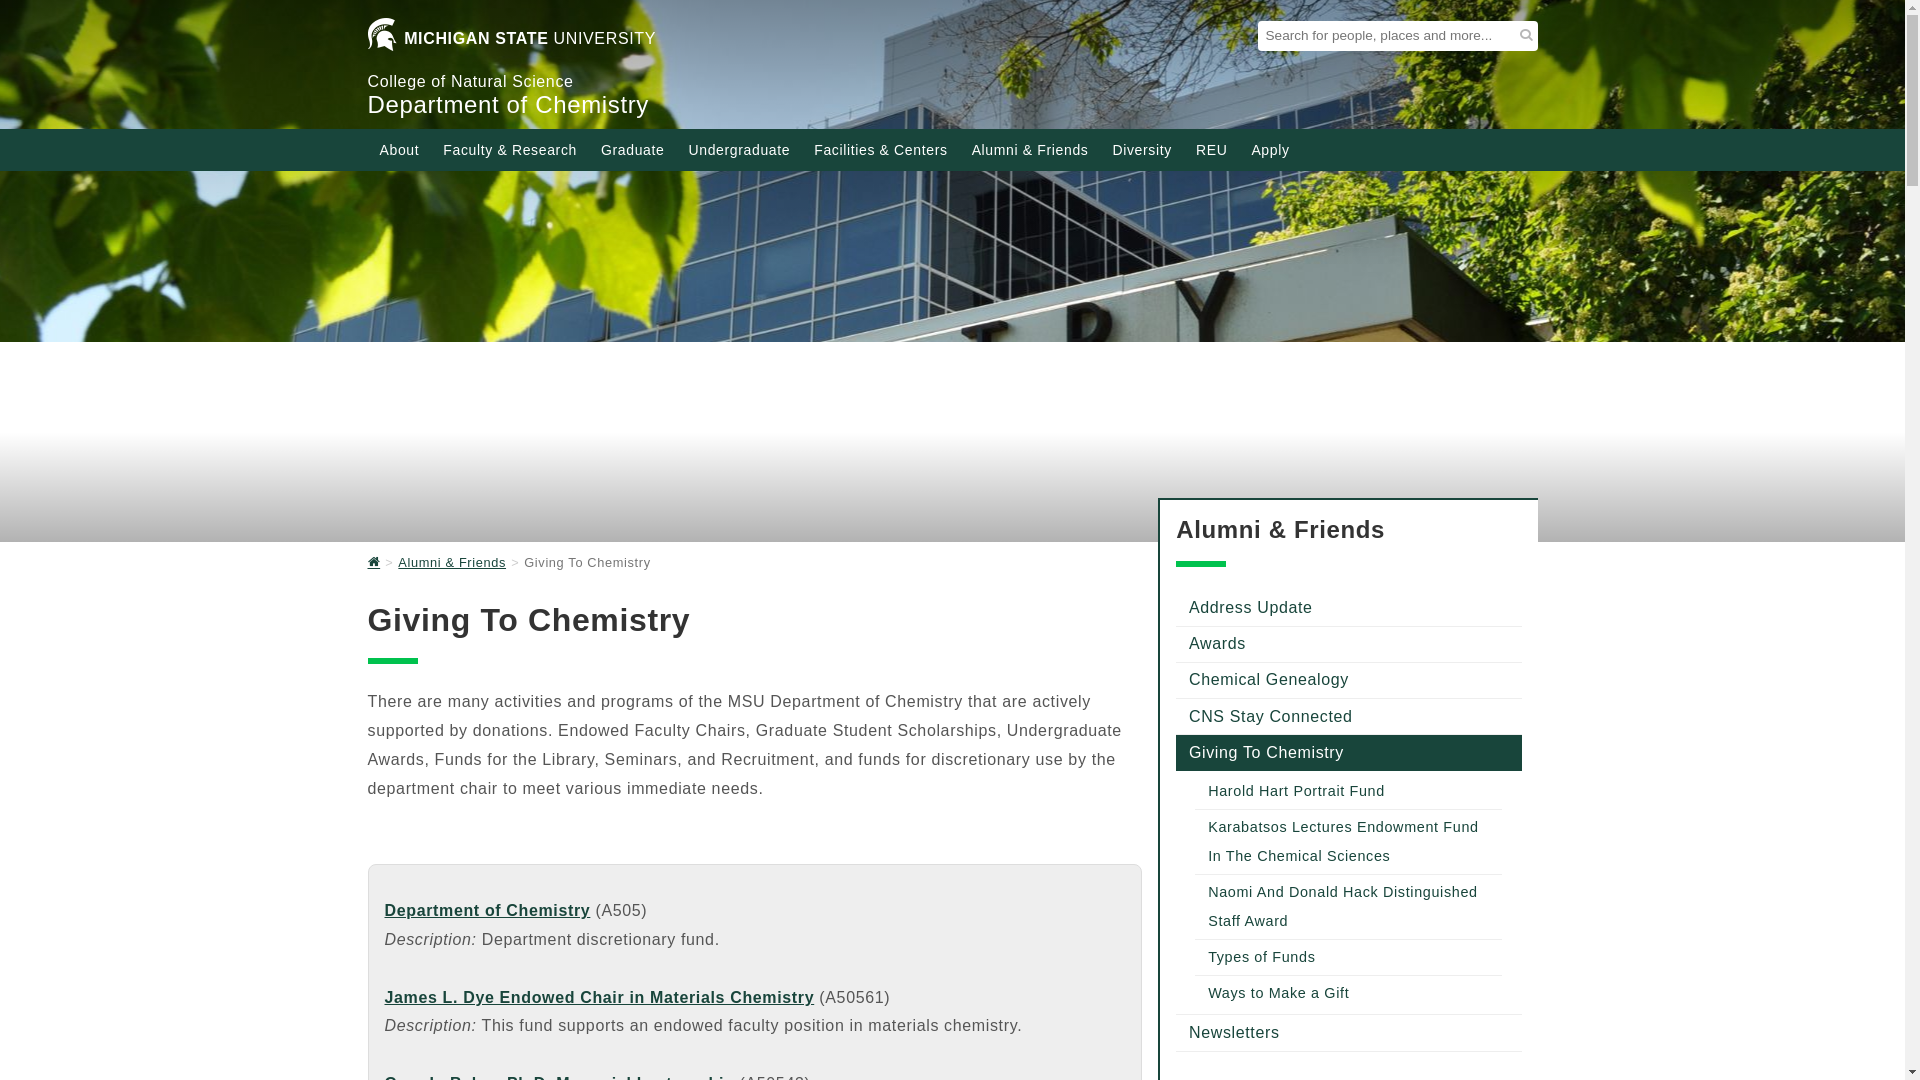 The image size is (1920, 1080). I want to click on Department of Chemistry, so click(508, 104).